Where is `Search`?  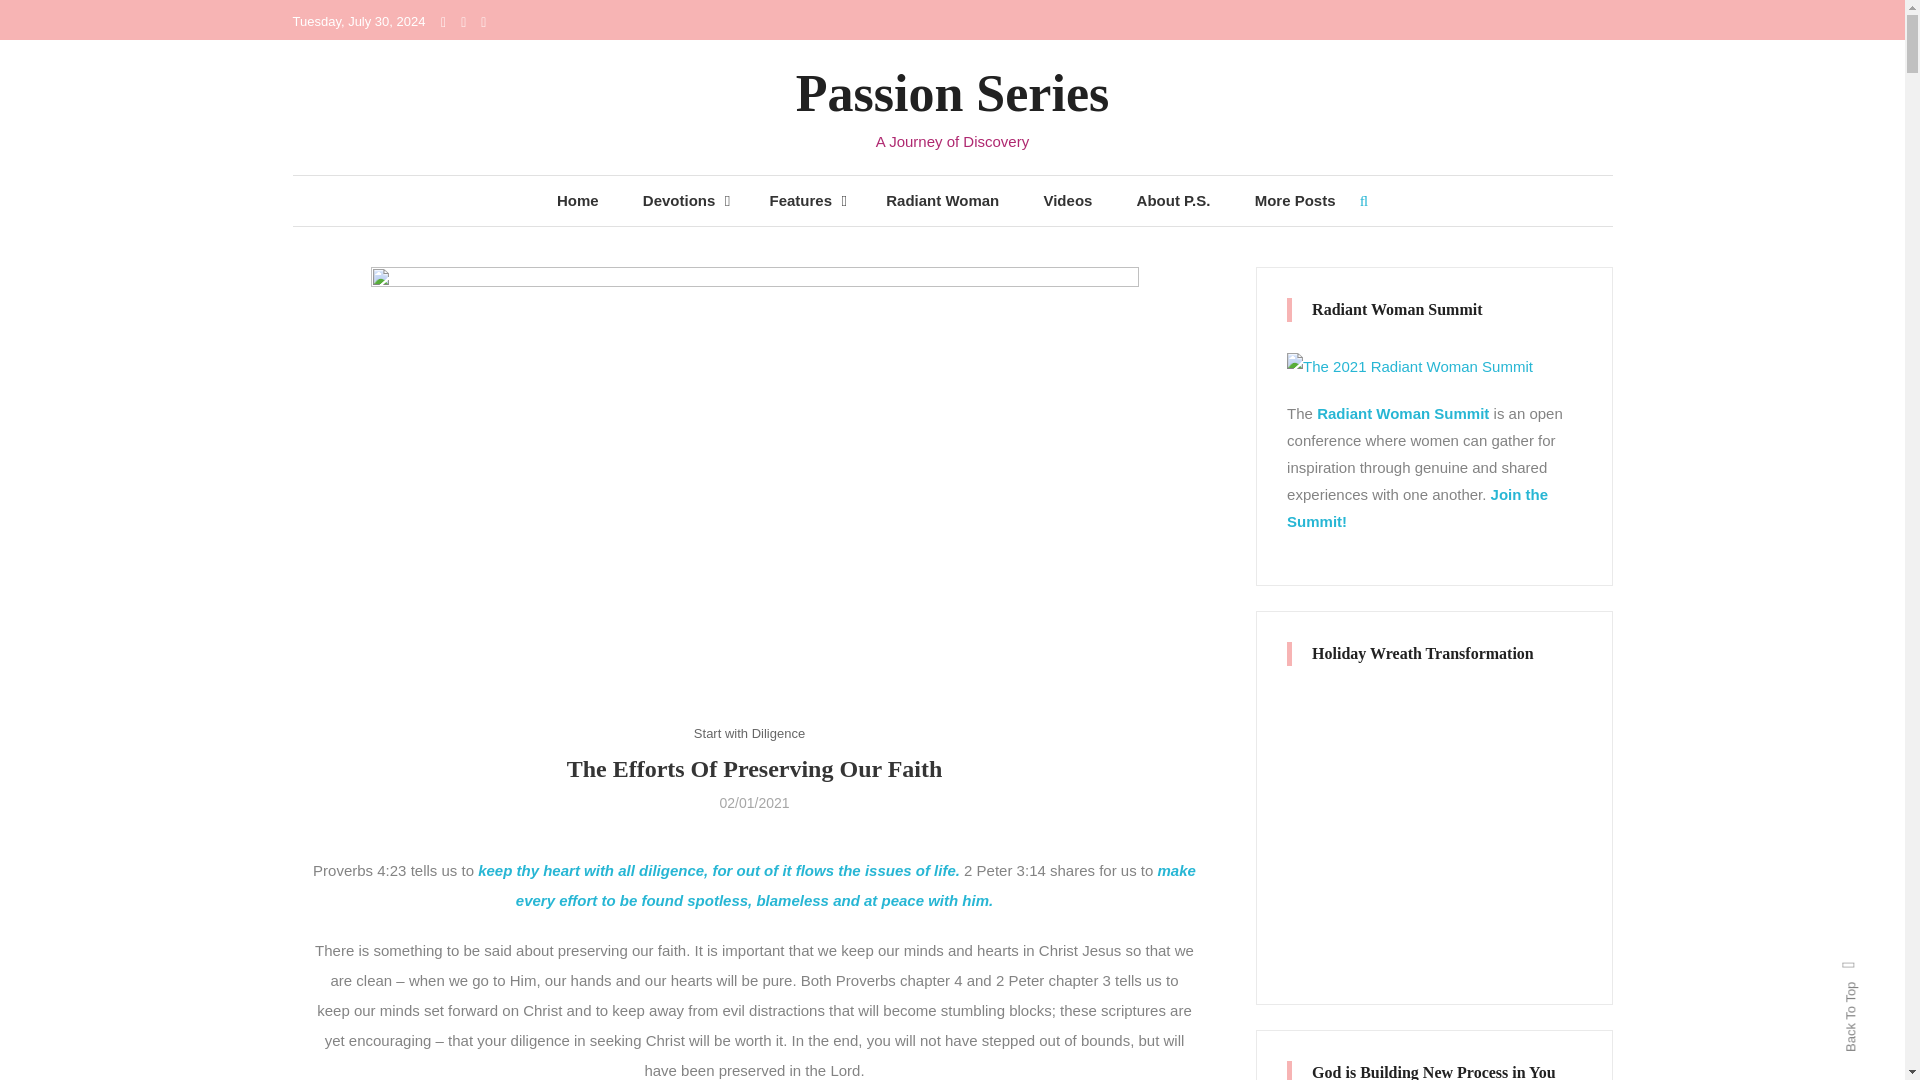
Search is located at coordinates (1014, 570).